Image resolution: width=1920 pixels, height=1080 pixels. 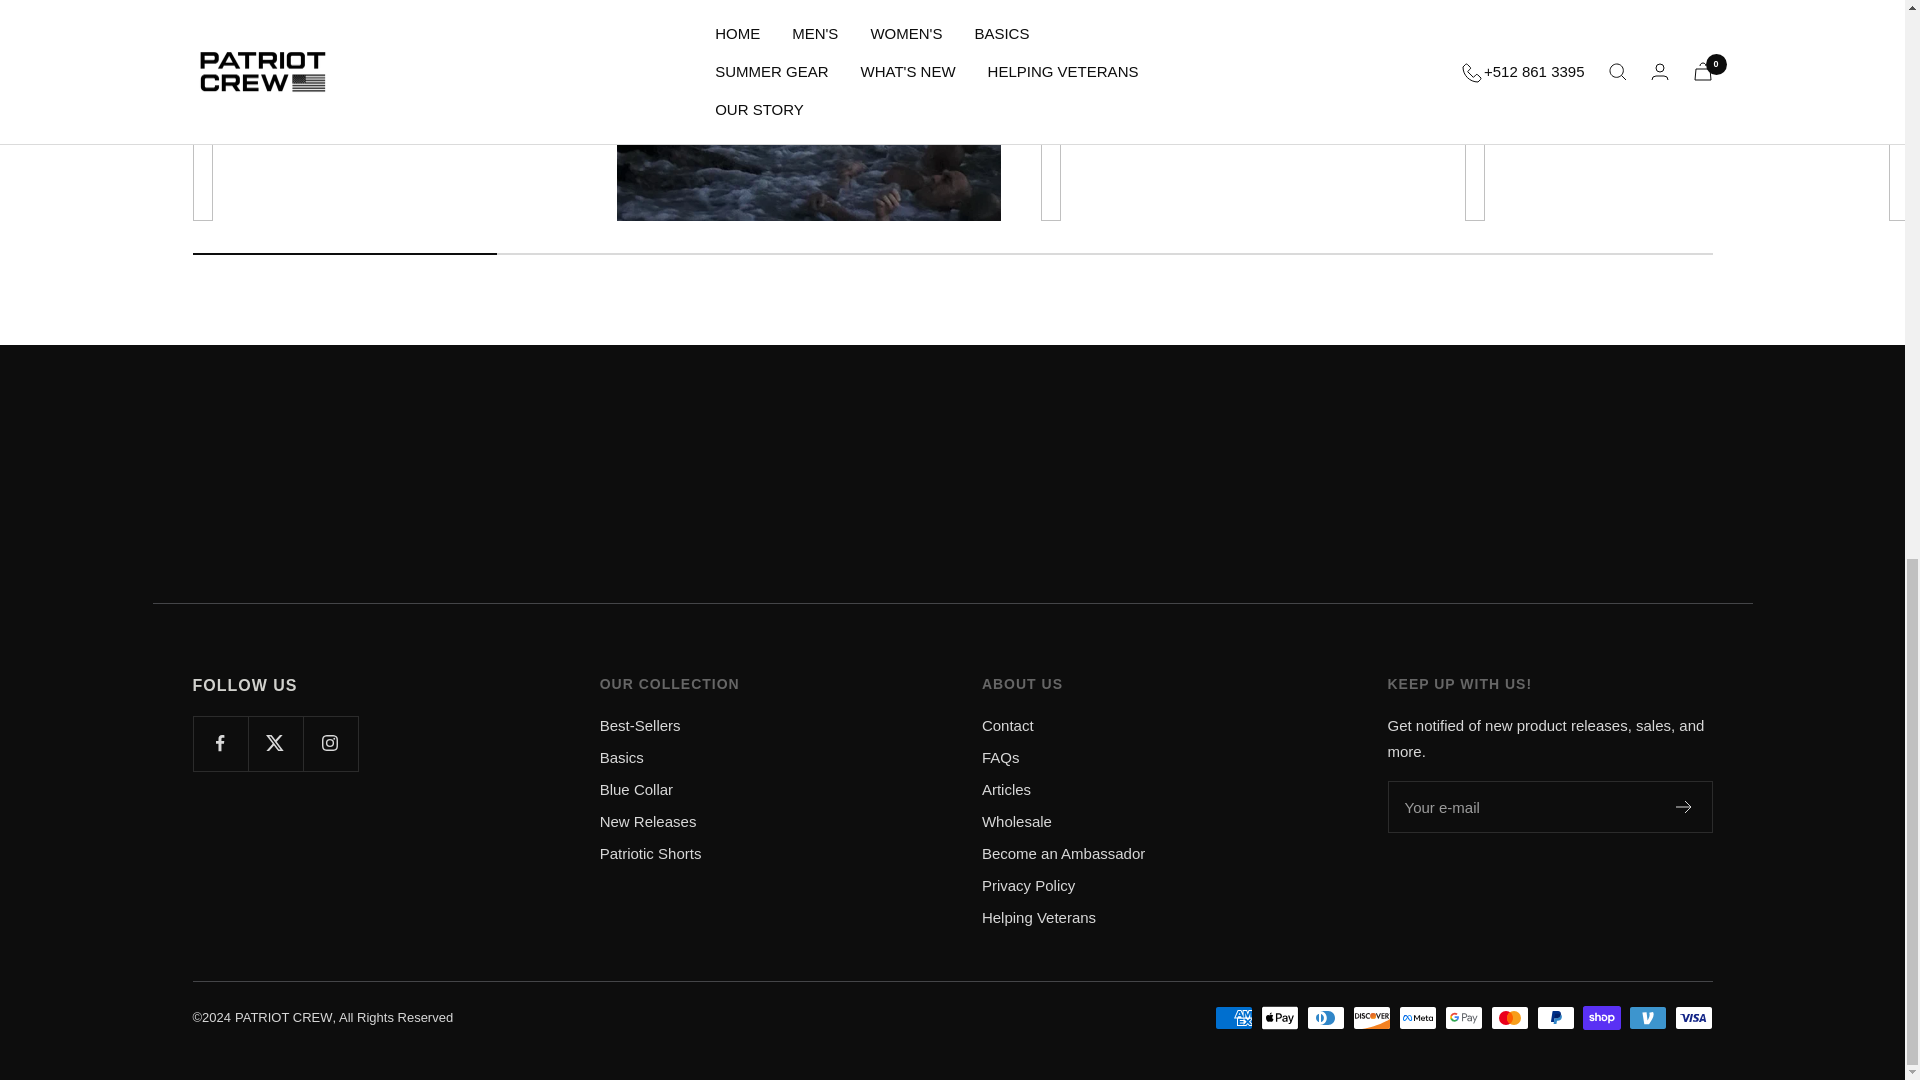 I want to click on Register, so click(x=1684, y=807).